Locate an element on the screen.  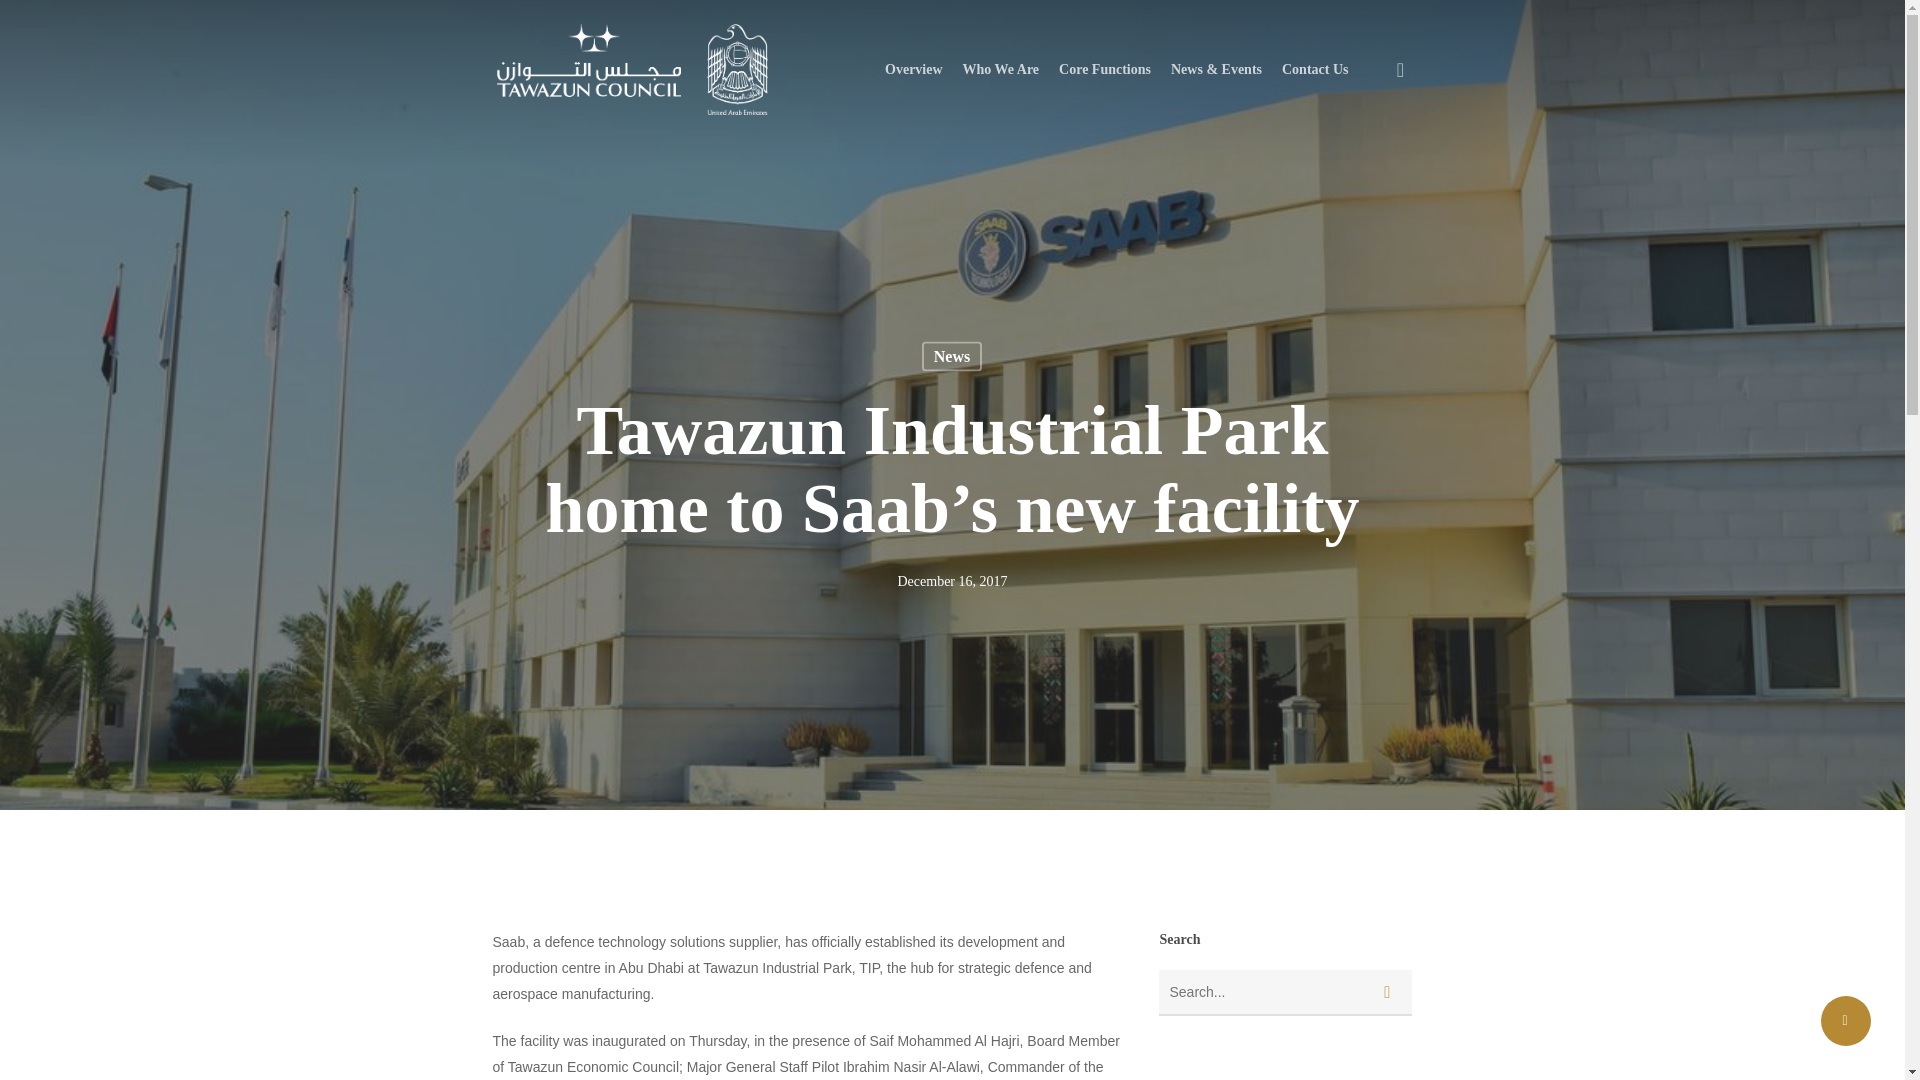
Acquisitions Management is located at coordinates (1070, 708).